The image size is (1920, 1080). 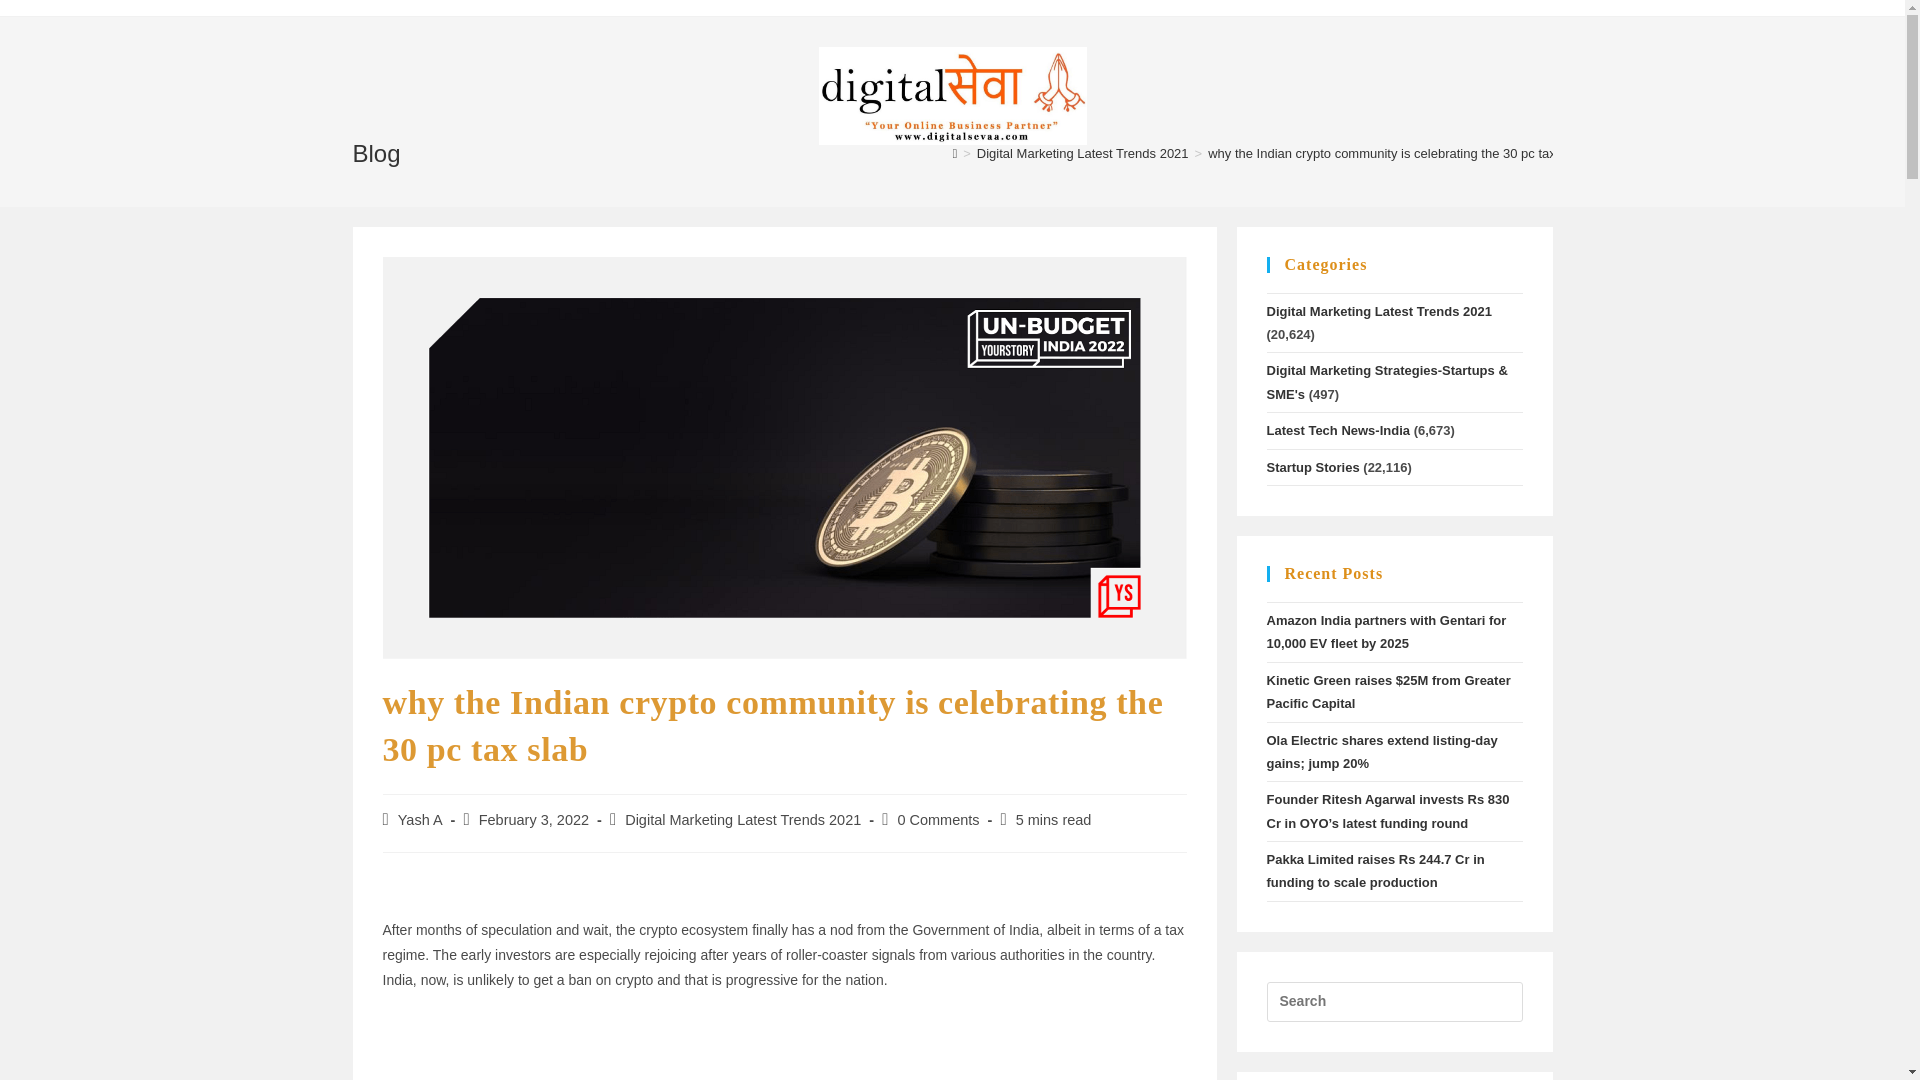 What do you see at coordinates (1082, 152) in the screenshot?
I see `Digital Marketing Latest Trends 2021` at bounding box center [1082, 152].